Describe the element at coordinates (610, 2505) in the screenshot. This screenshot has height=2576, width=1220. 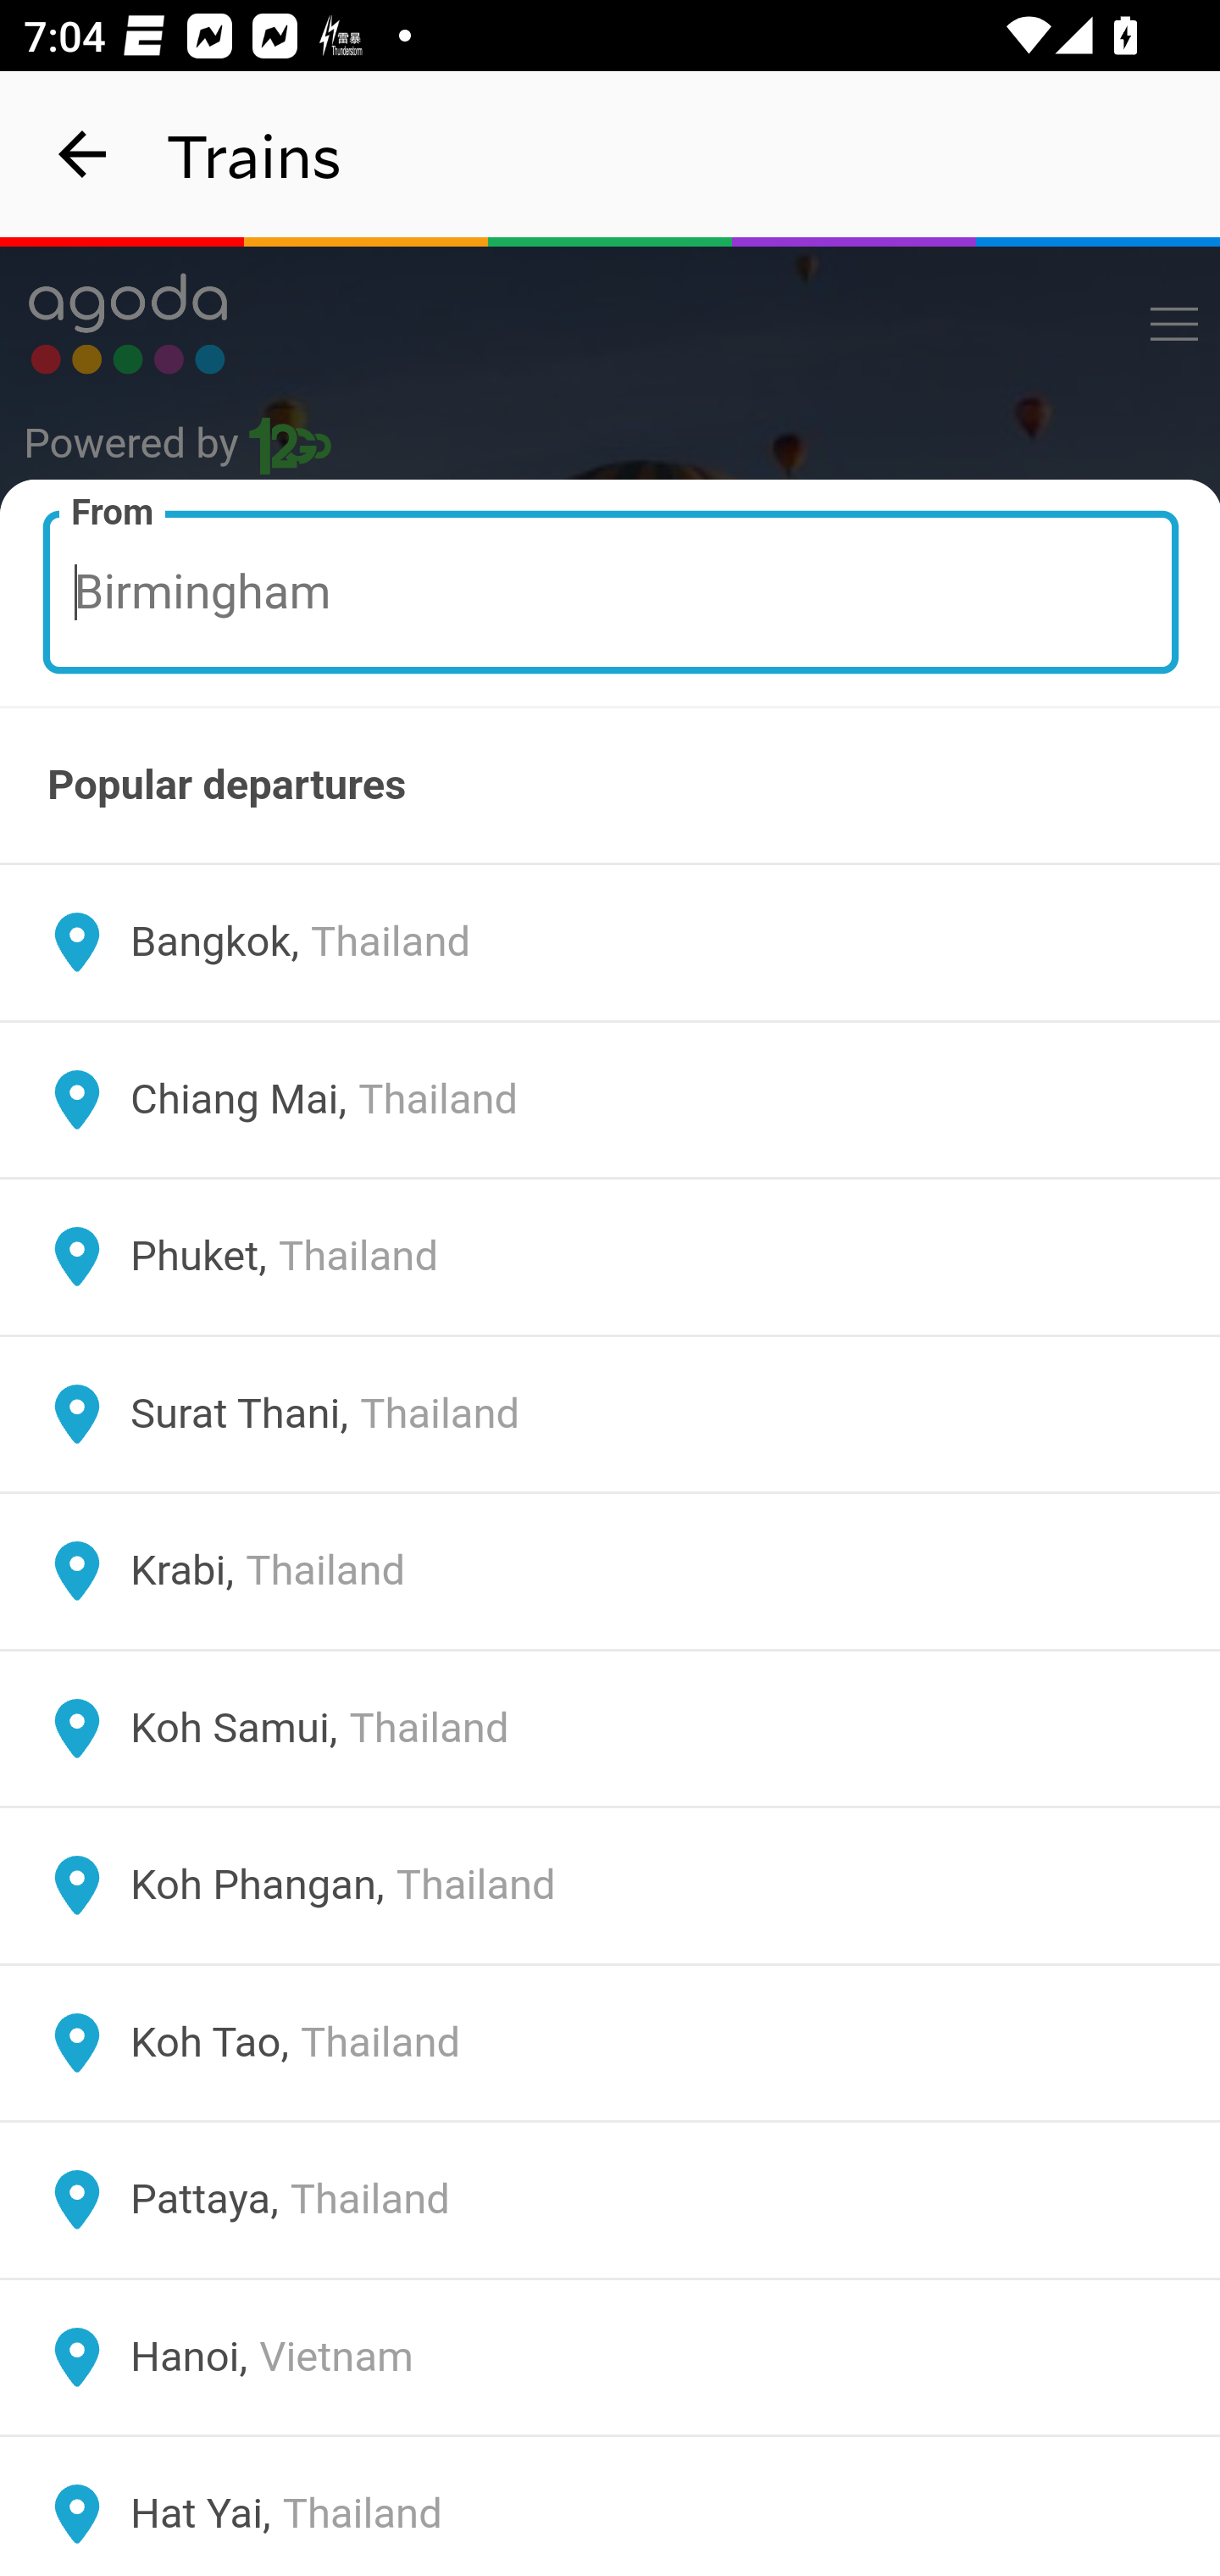
I see `Hat Yai,Thailand` at that location.